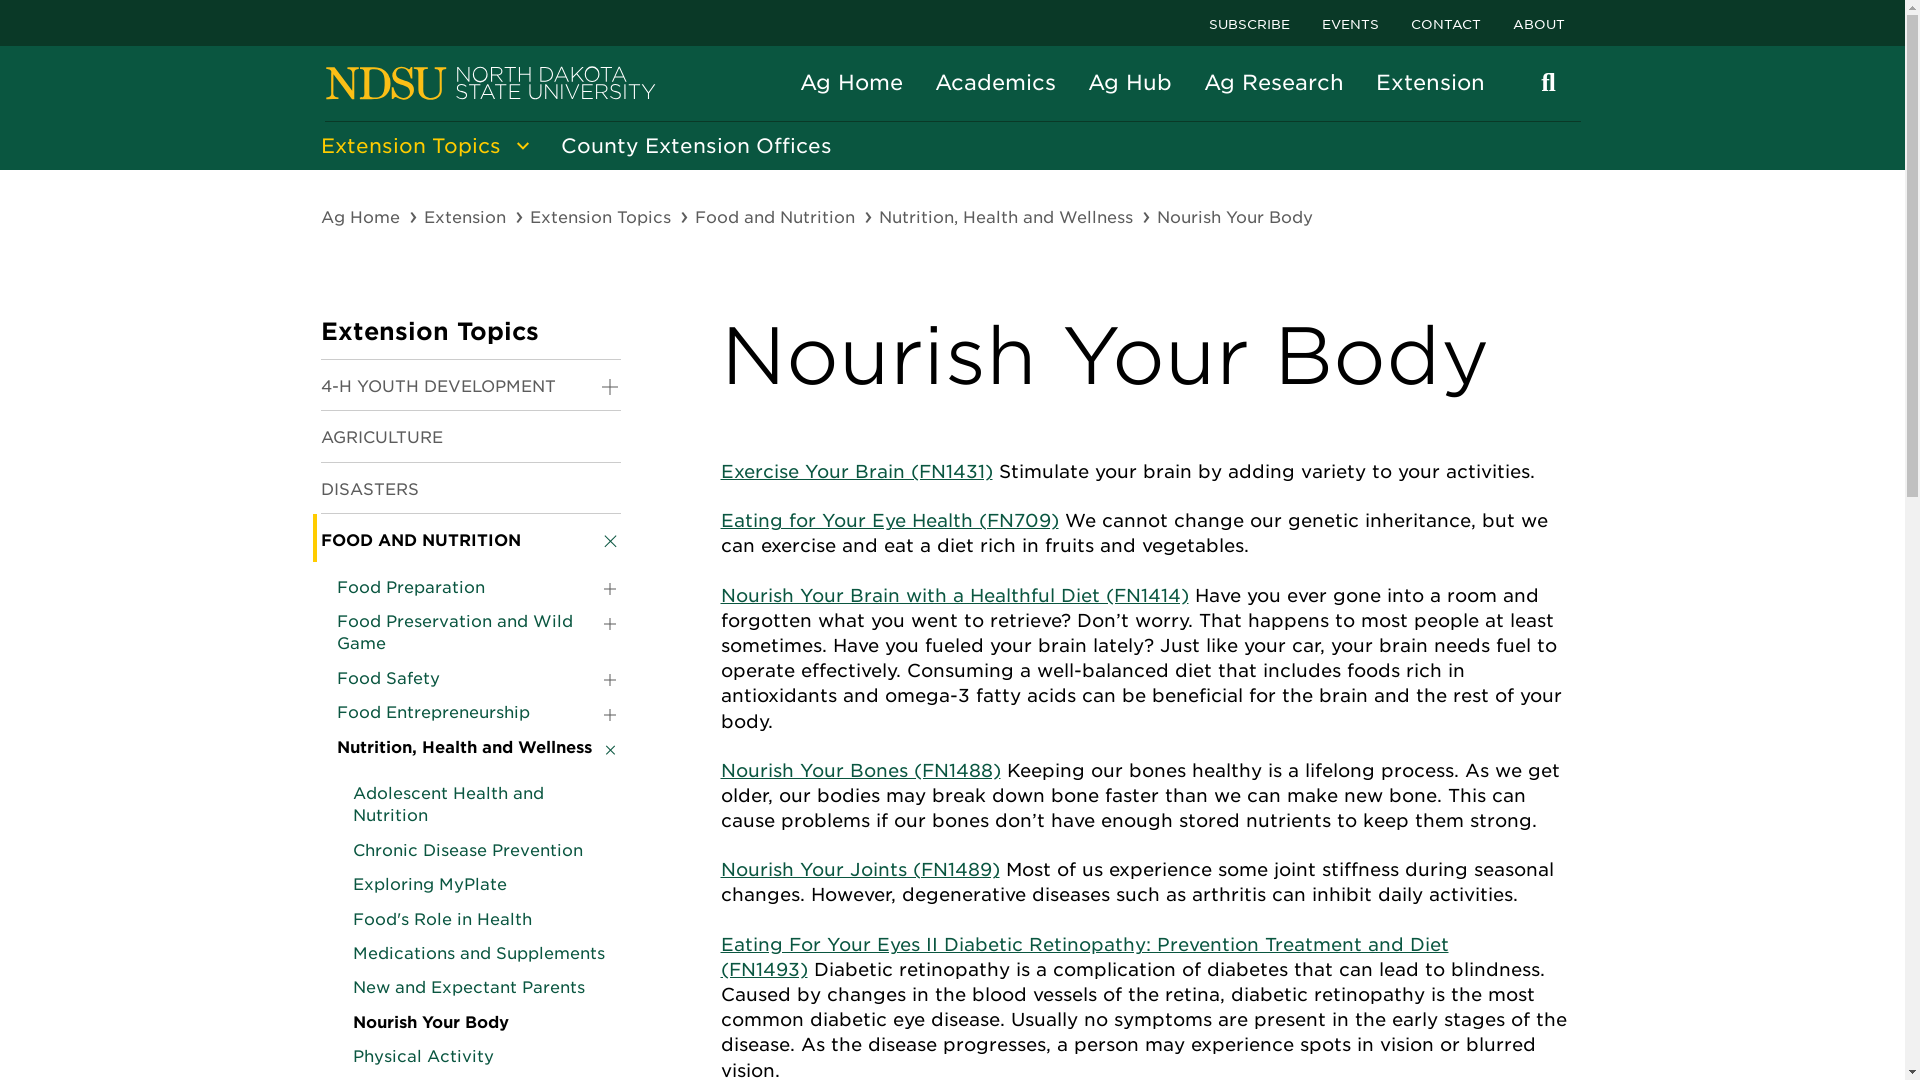  Describe the element at coordinates (467, 217) in the screenshot. I see `Extension` at that location.